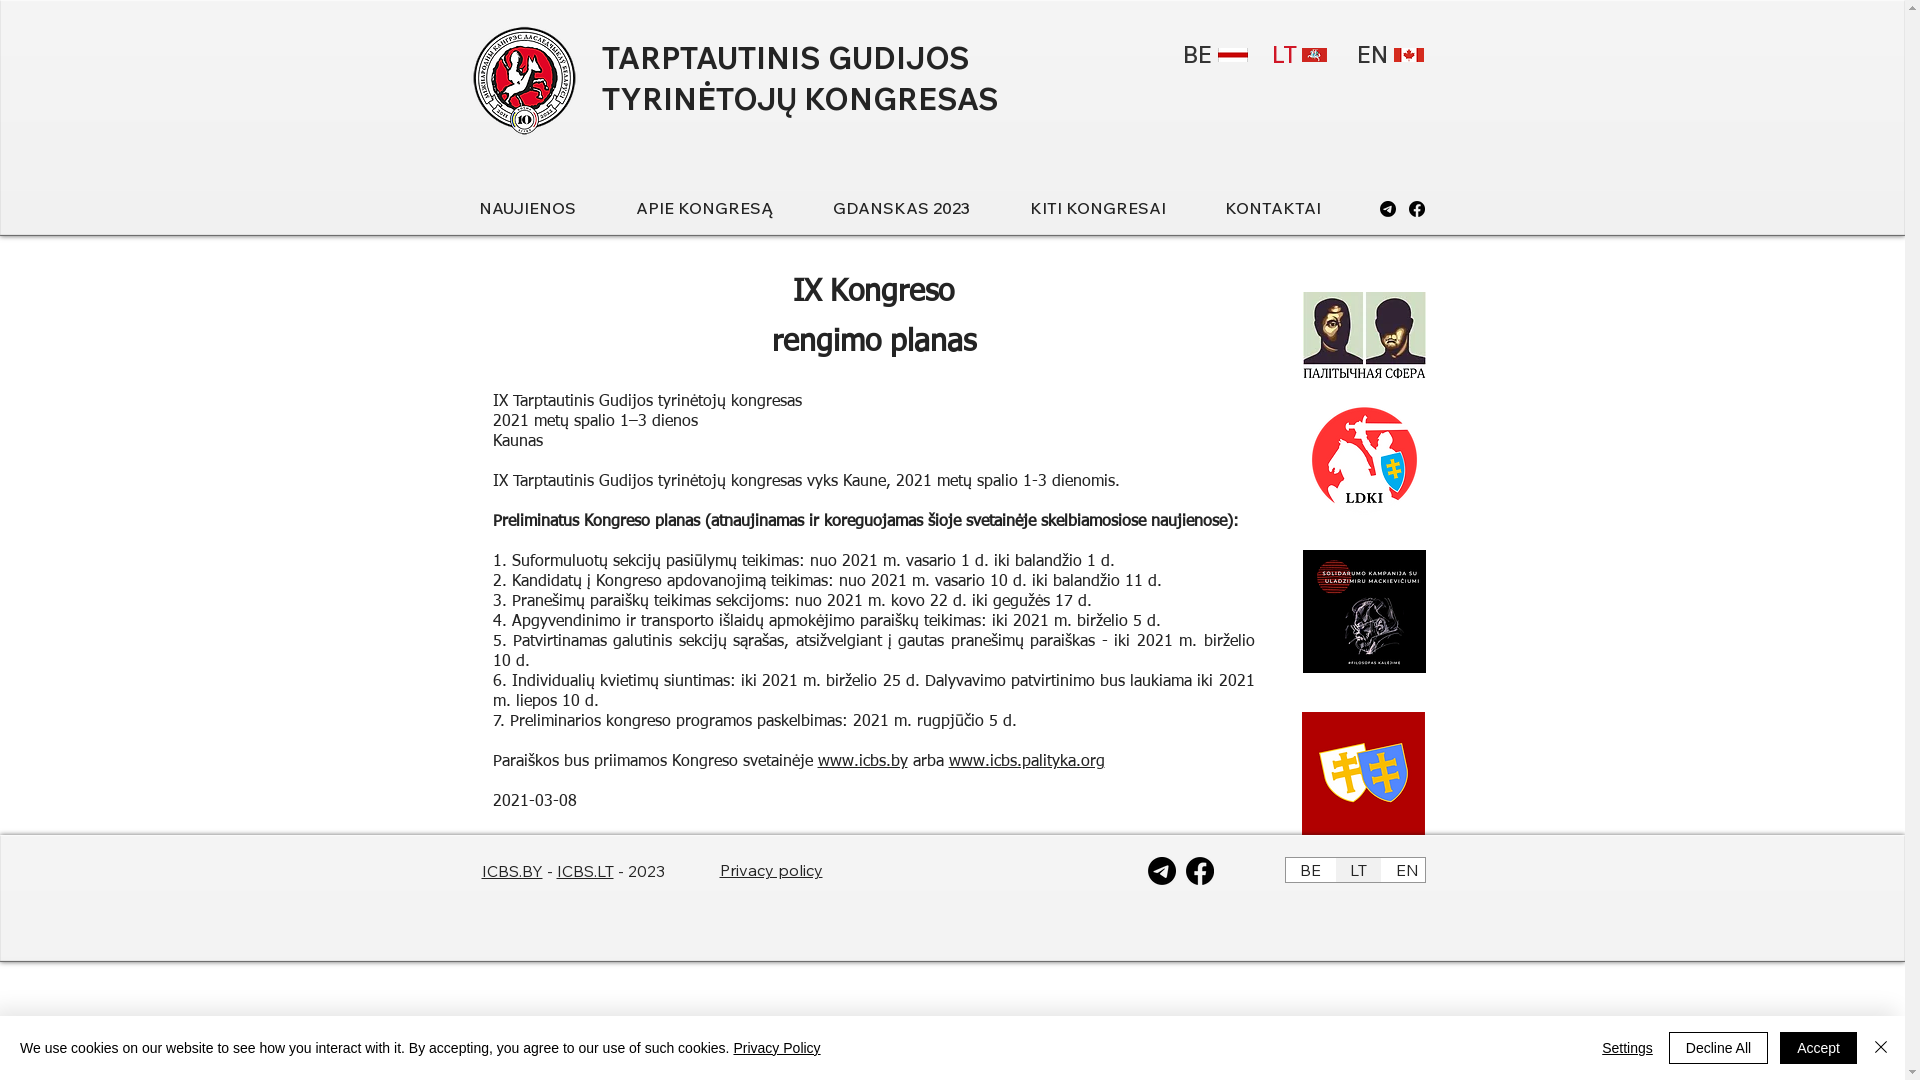 The height and width of the screenshot is (1080, 1920). Describe the element at coordinates (1292, 208) in the screenshot. I see `KONTAKTAI` at that location.